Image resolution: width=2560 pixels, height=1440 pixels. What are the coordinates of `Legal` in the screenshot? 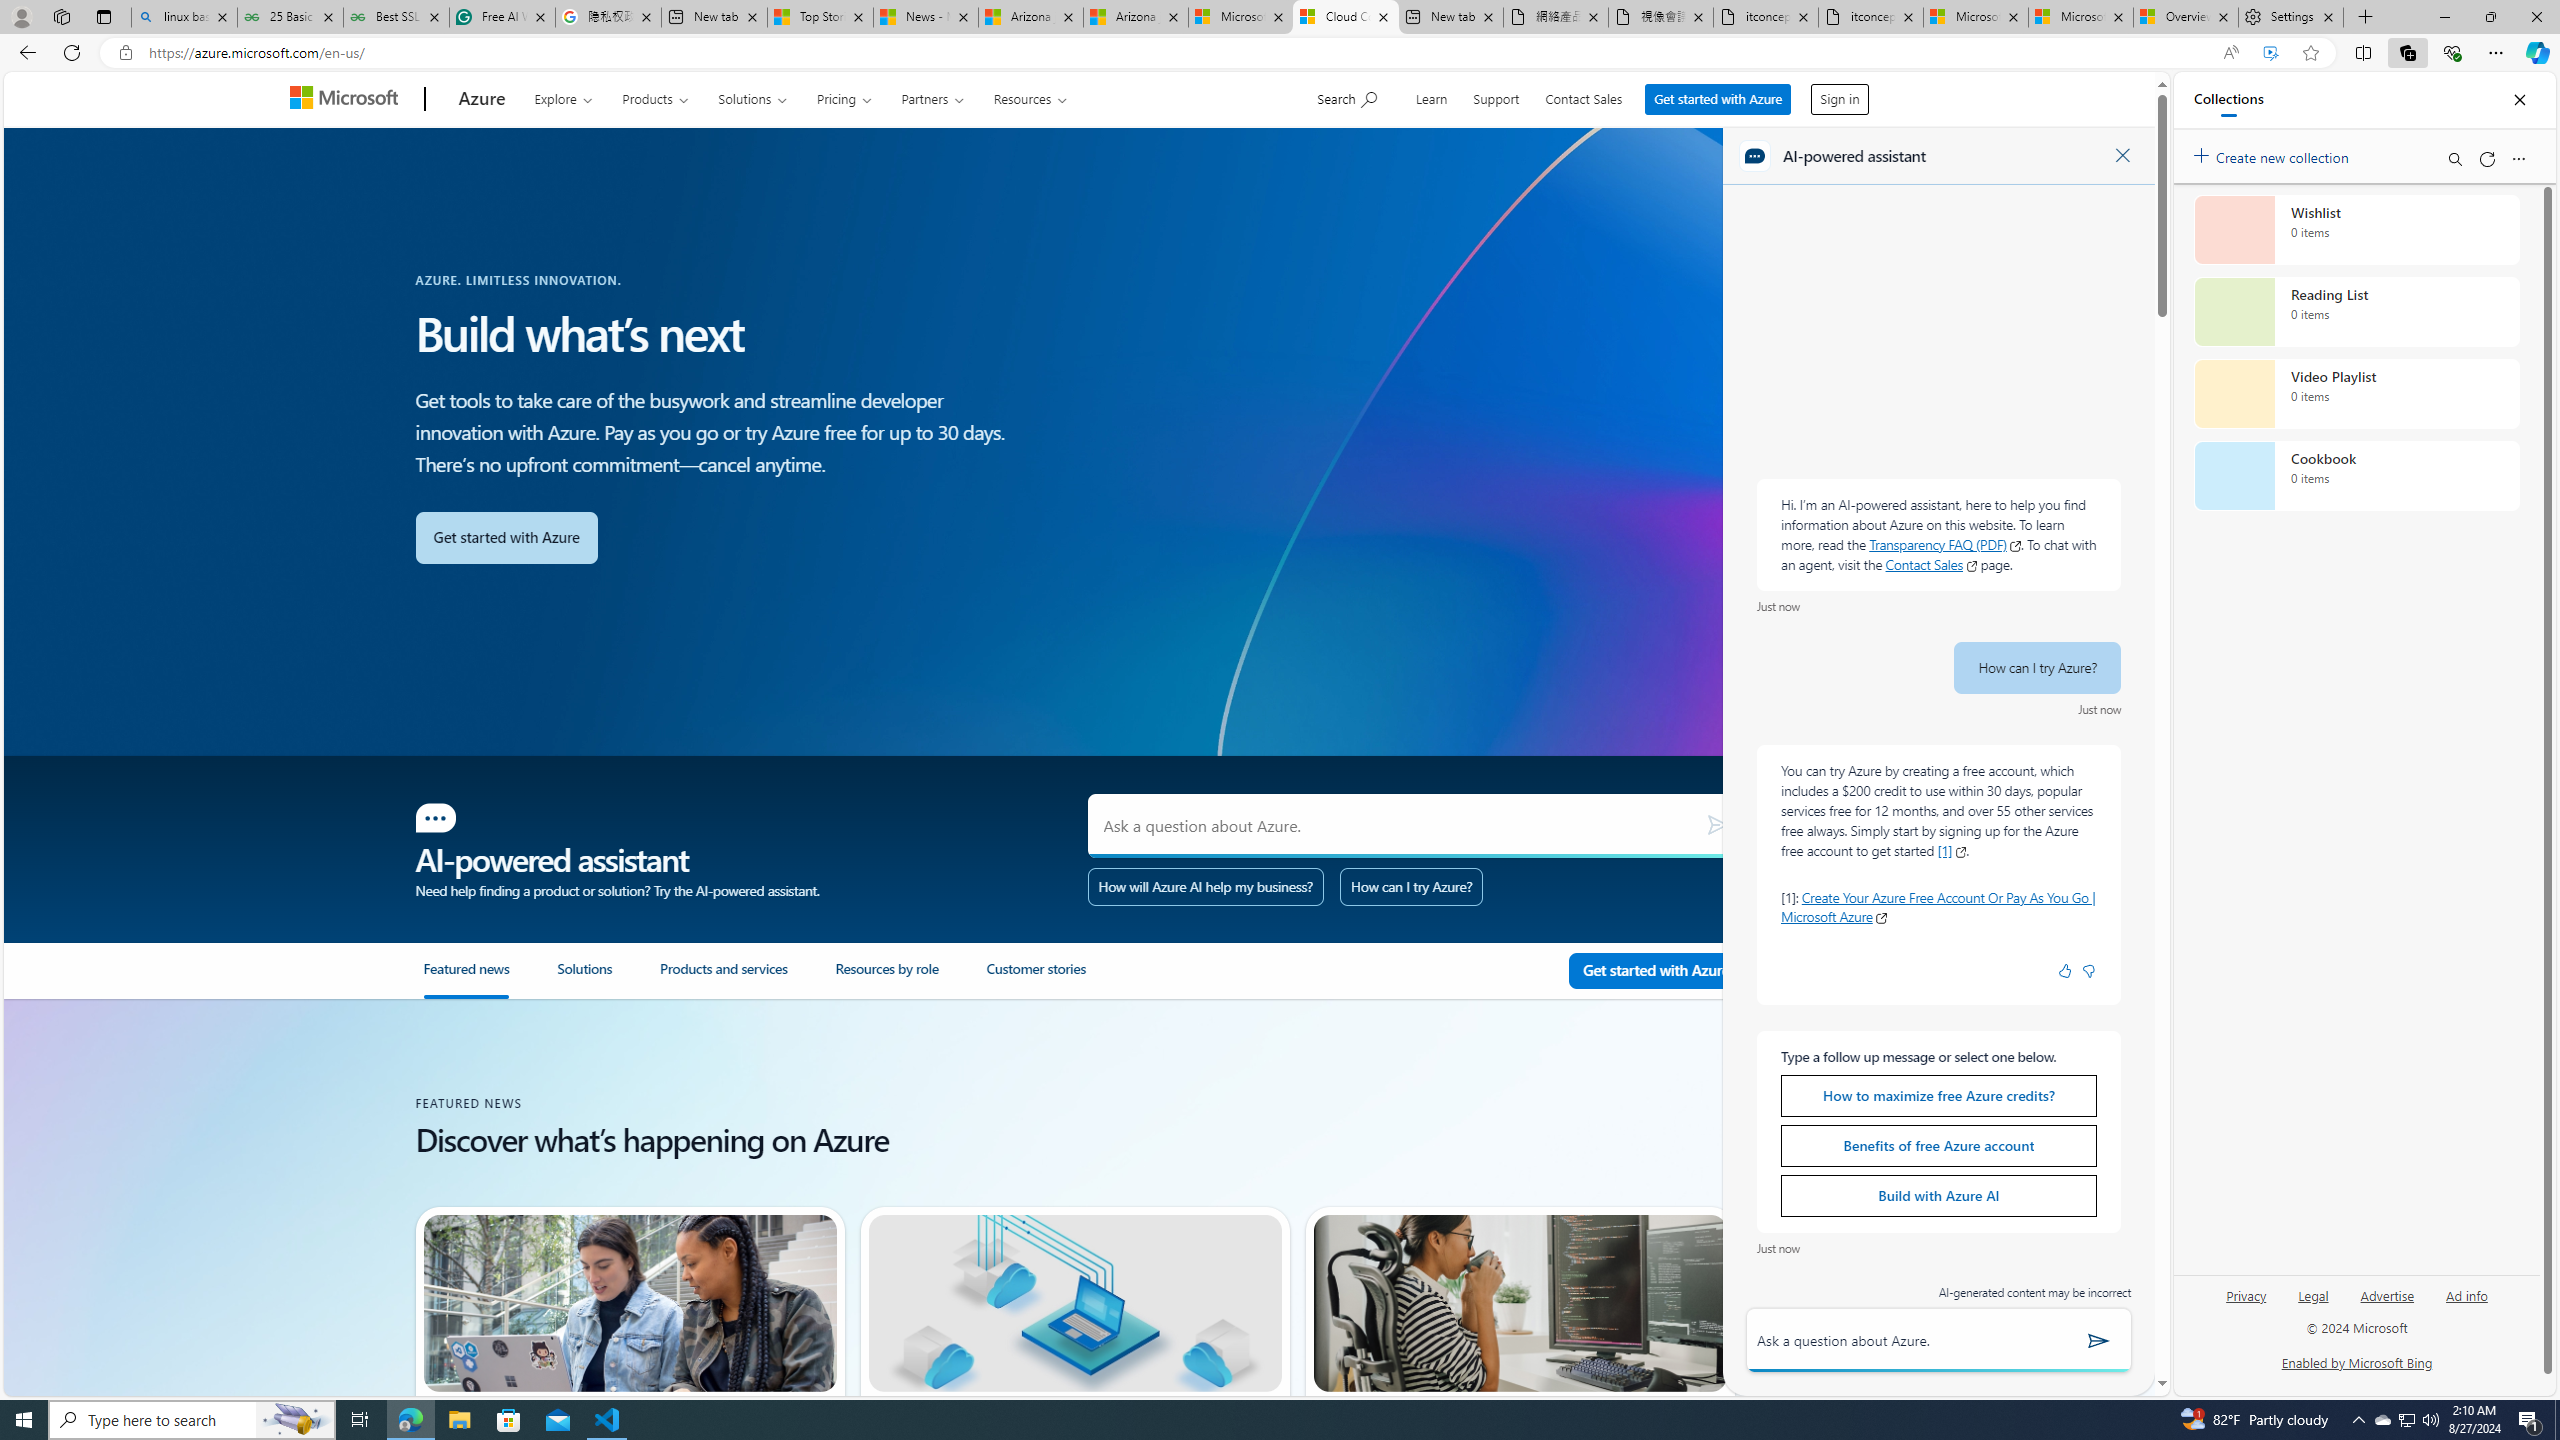 It's located at (2312, 1304).